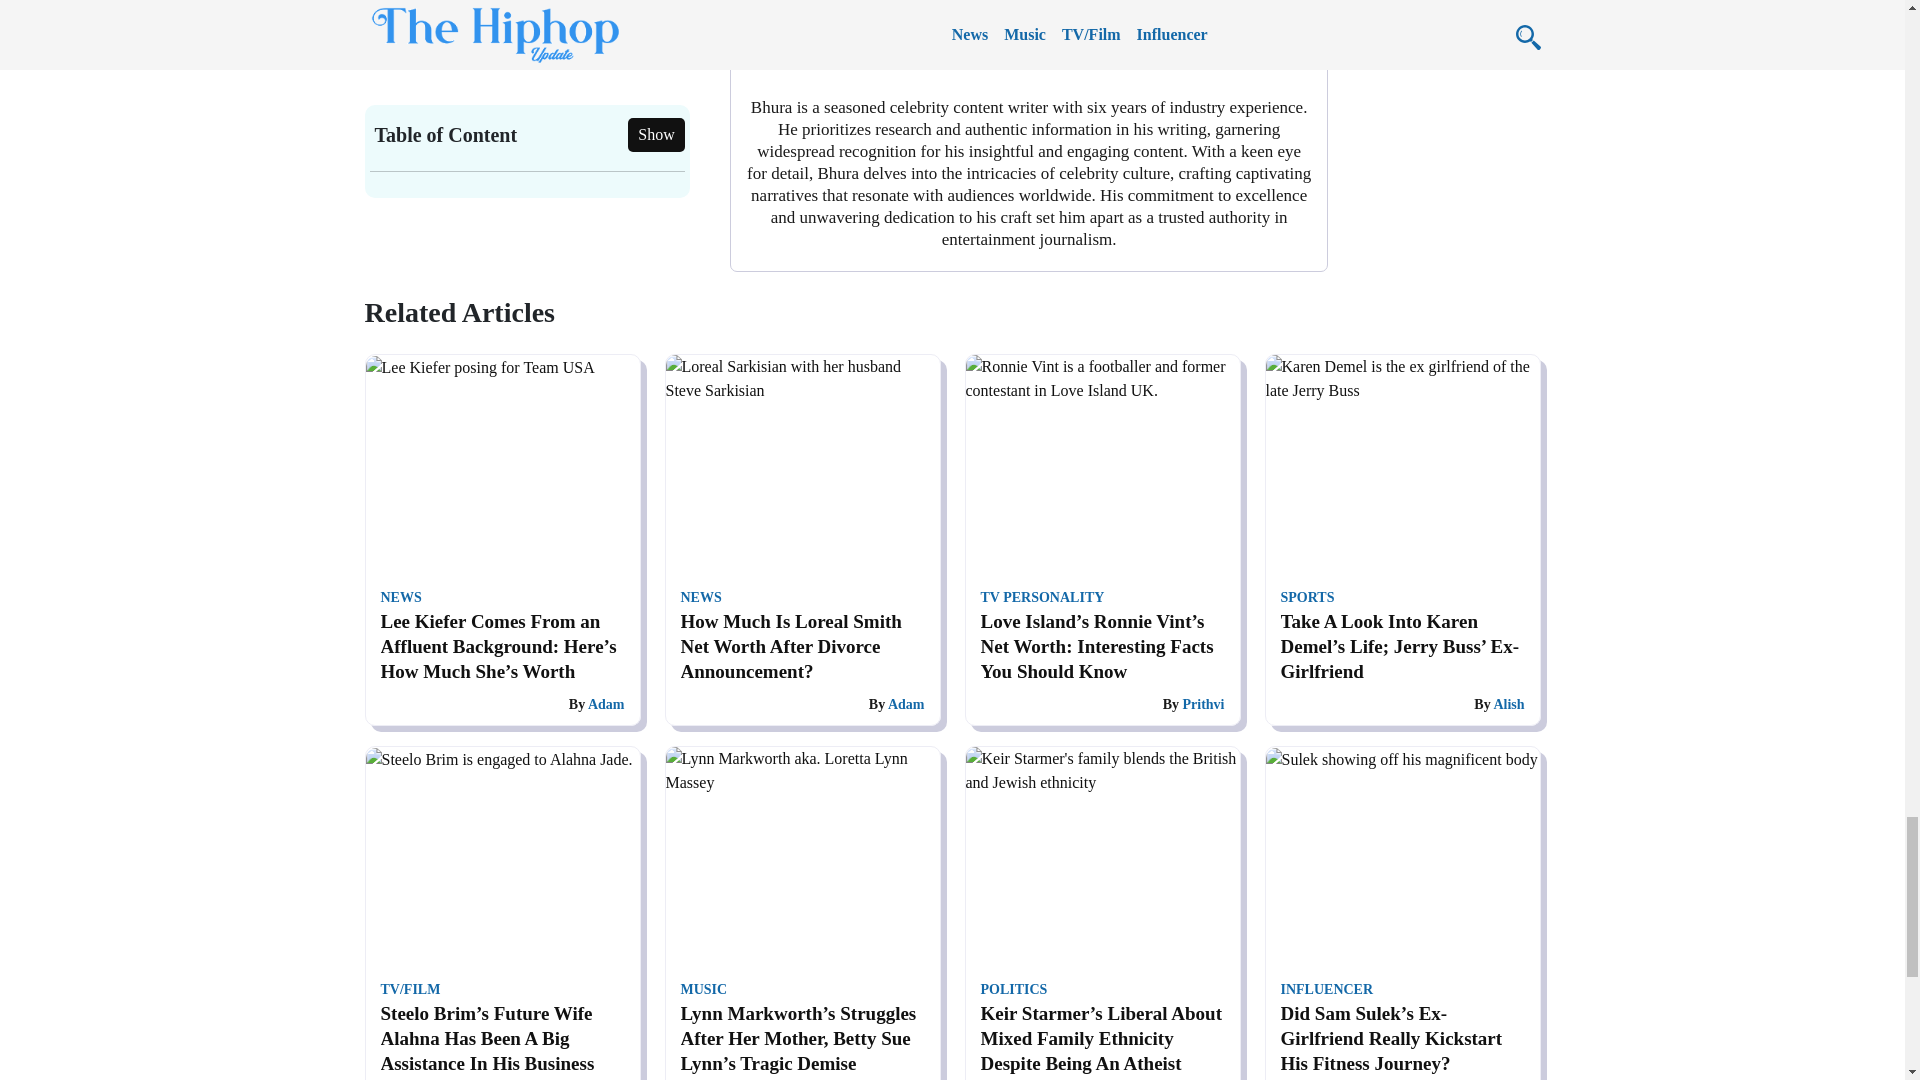 The image size is (1920, 1080). What do you see at coordinates (700, 596) in the screenshot?
I see `NEWS` at bounding box center [700, 596].